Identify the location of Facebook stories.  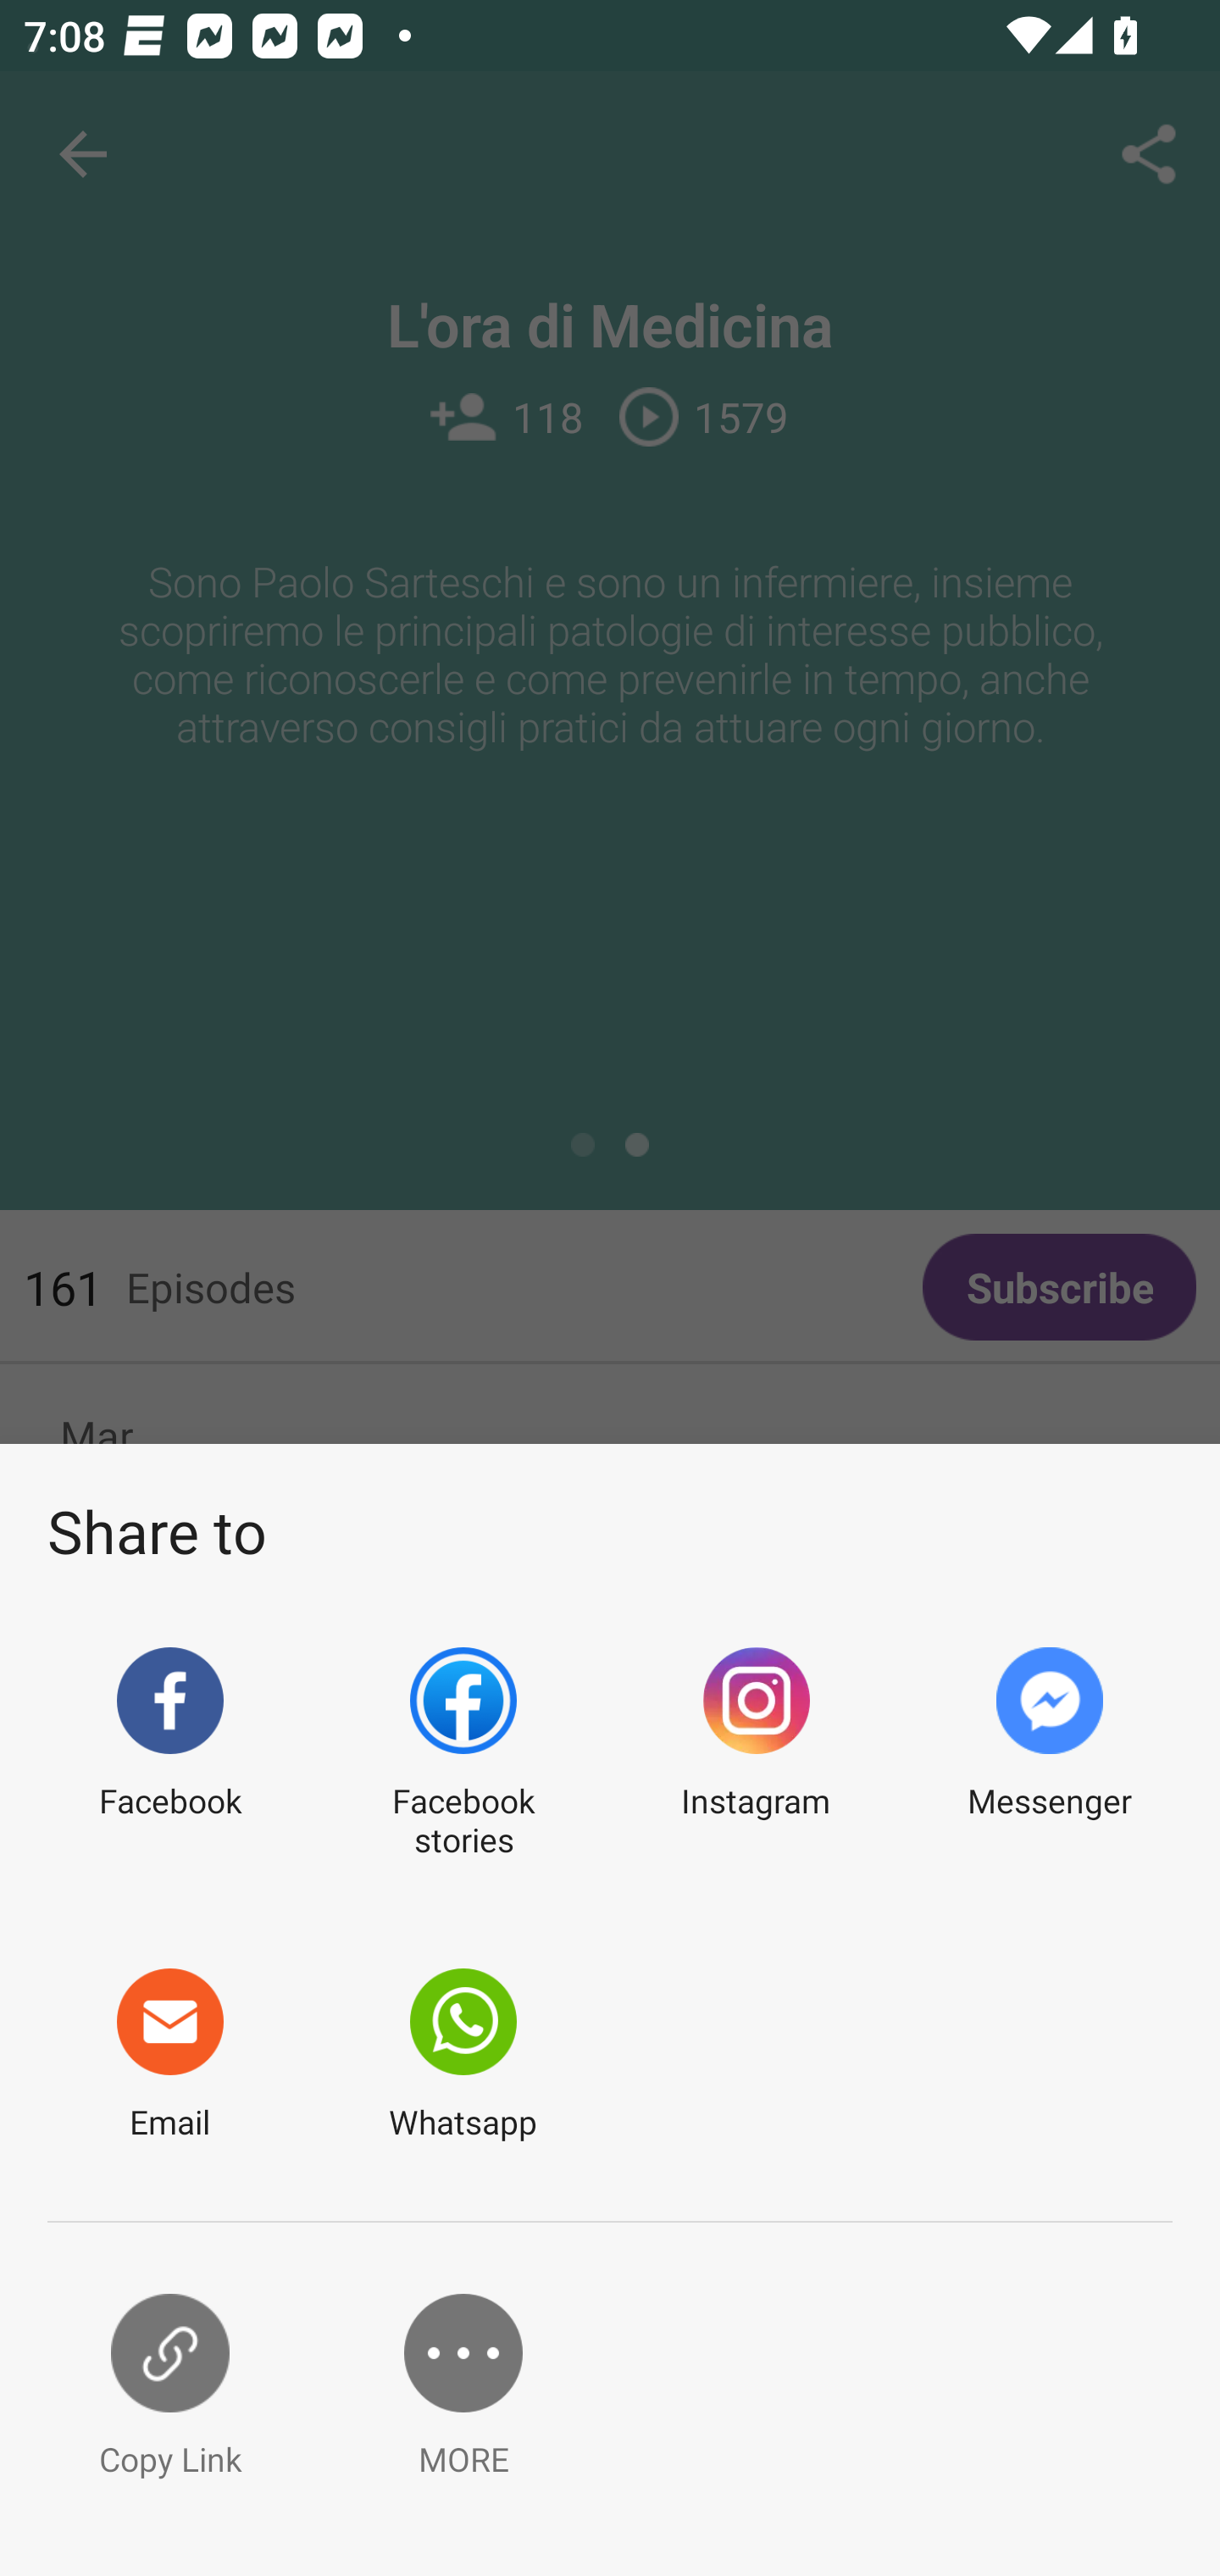
(463, 1754).